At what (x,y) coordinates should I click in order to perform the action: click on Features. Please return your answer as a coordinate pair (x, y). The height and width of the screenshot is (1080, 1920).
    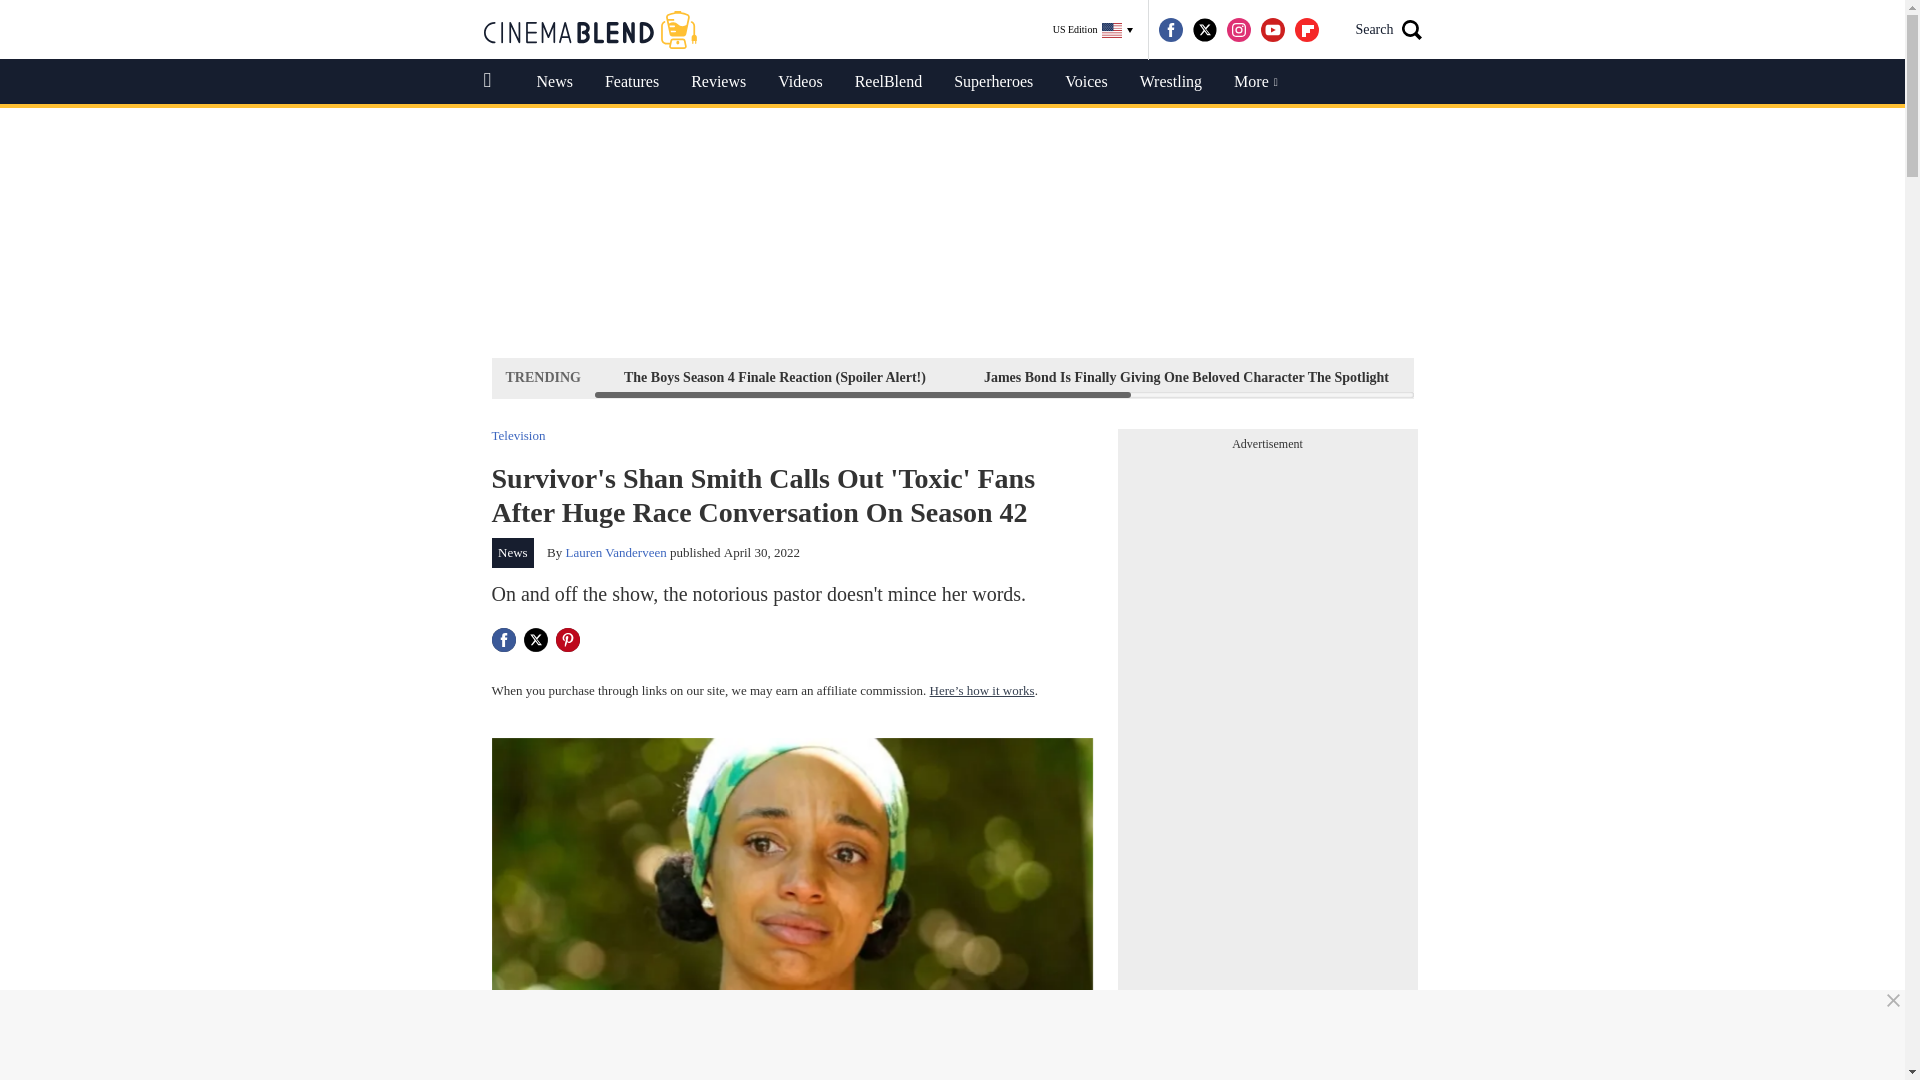
    Looking at the image, I should click on (632, 82).